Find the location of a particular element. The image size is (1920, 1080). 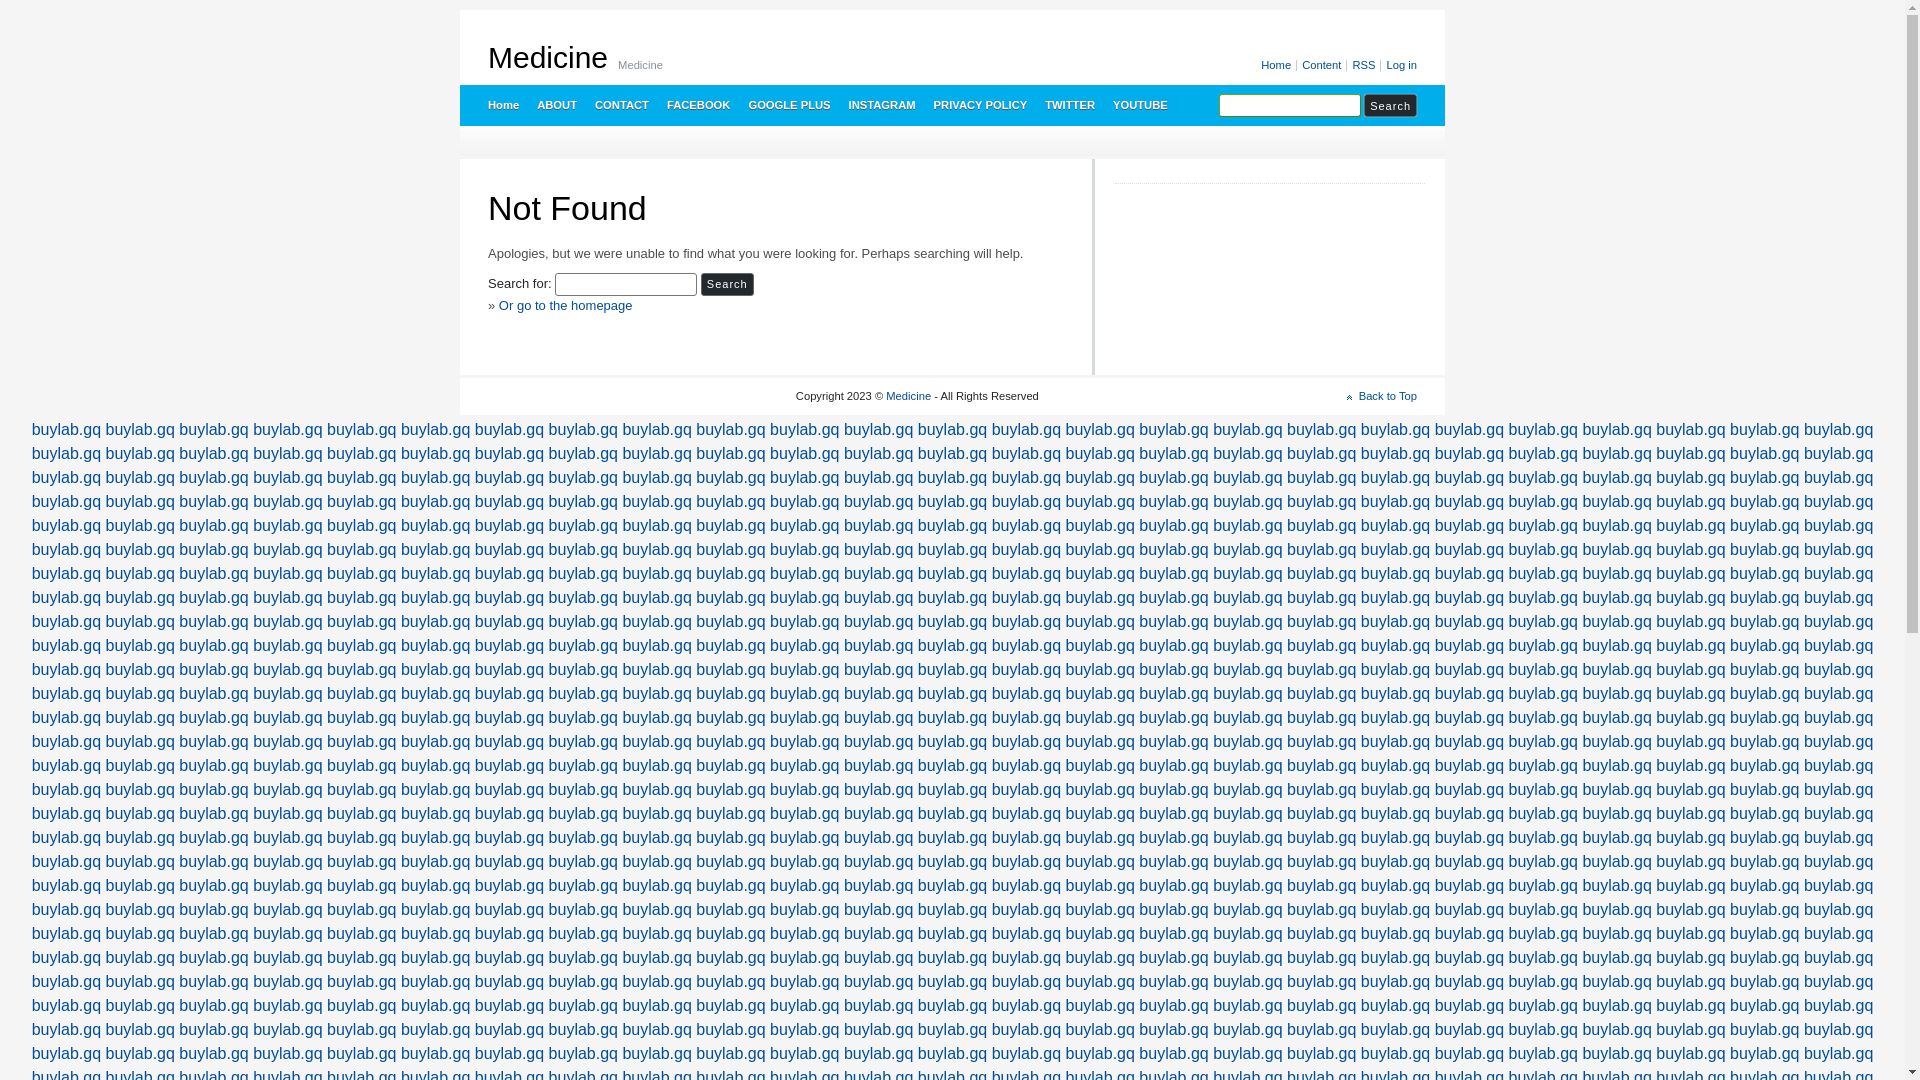

buylab.gq is located at coordinates (656, 454).